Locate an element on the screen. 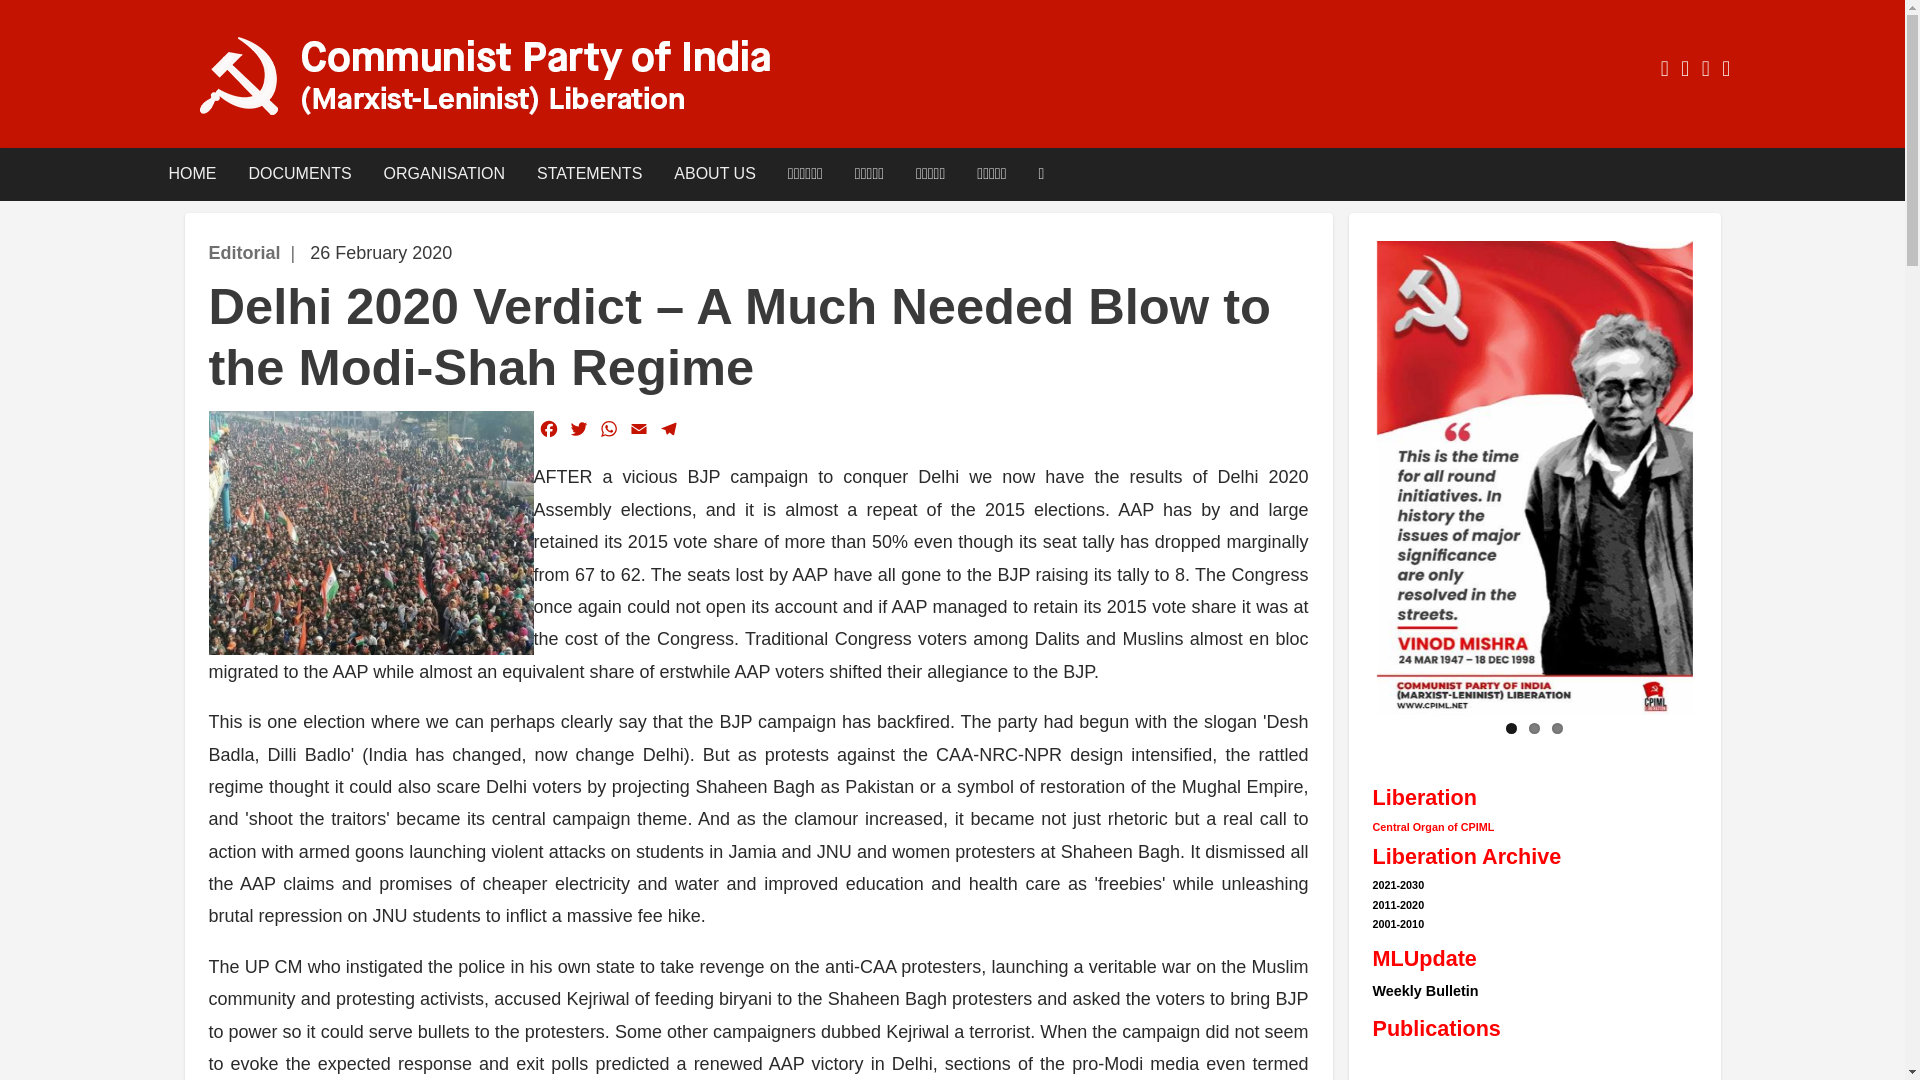 The height and width of the screenshot is (1080, 1920). Facebook is located at coordinates (548, 428).